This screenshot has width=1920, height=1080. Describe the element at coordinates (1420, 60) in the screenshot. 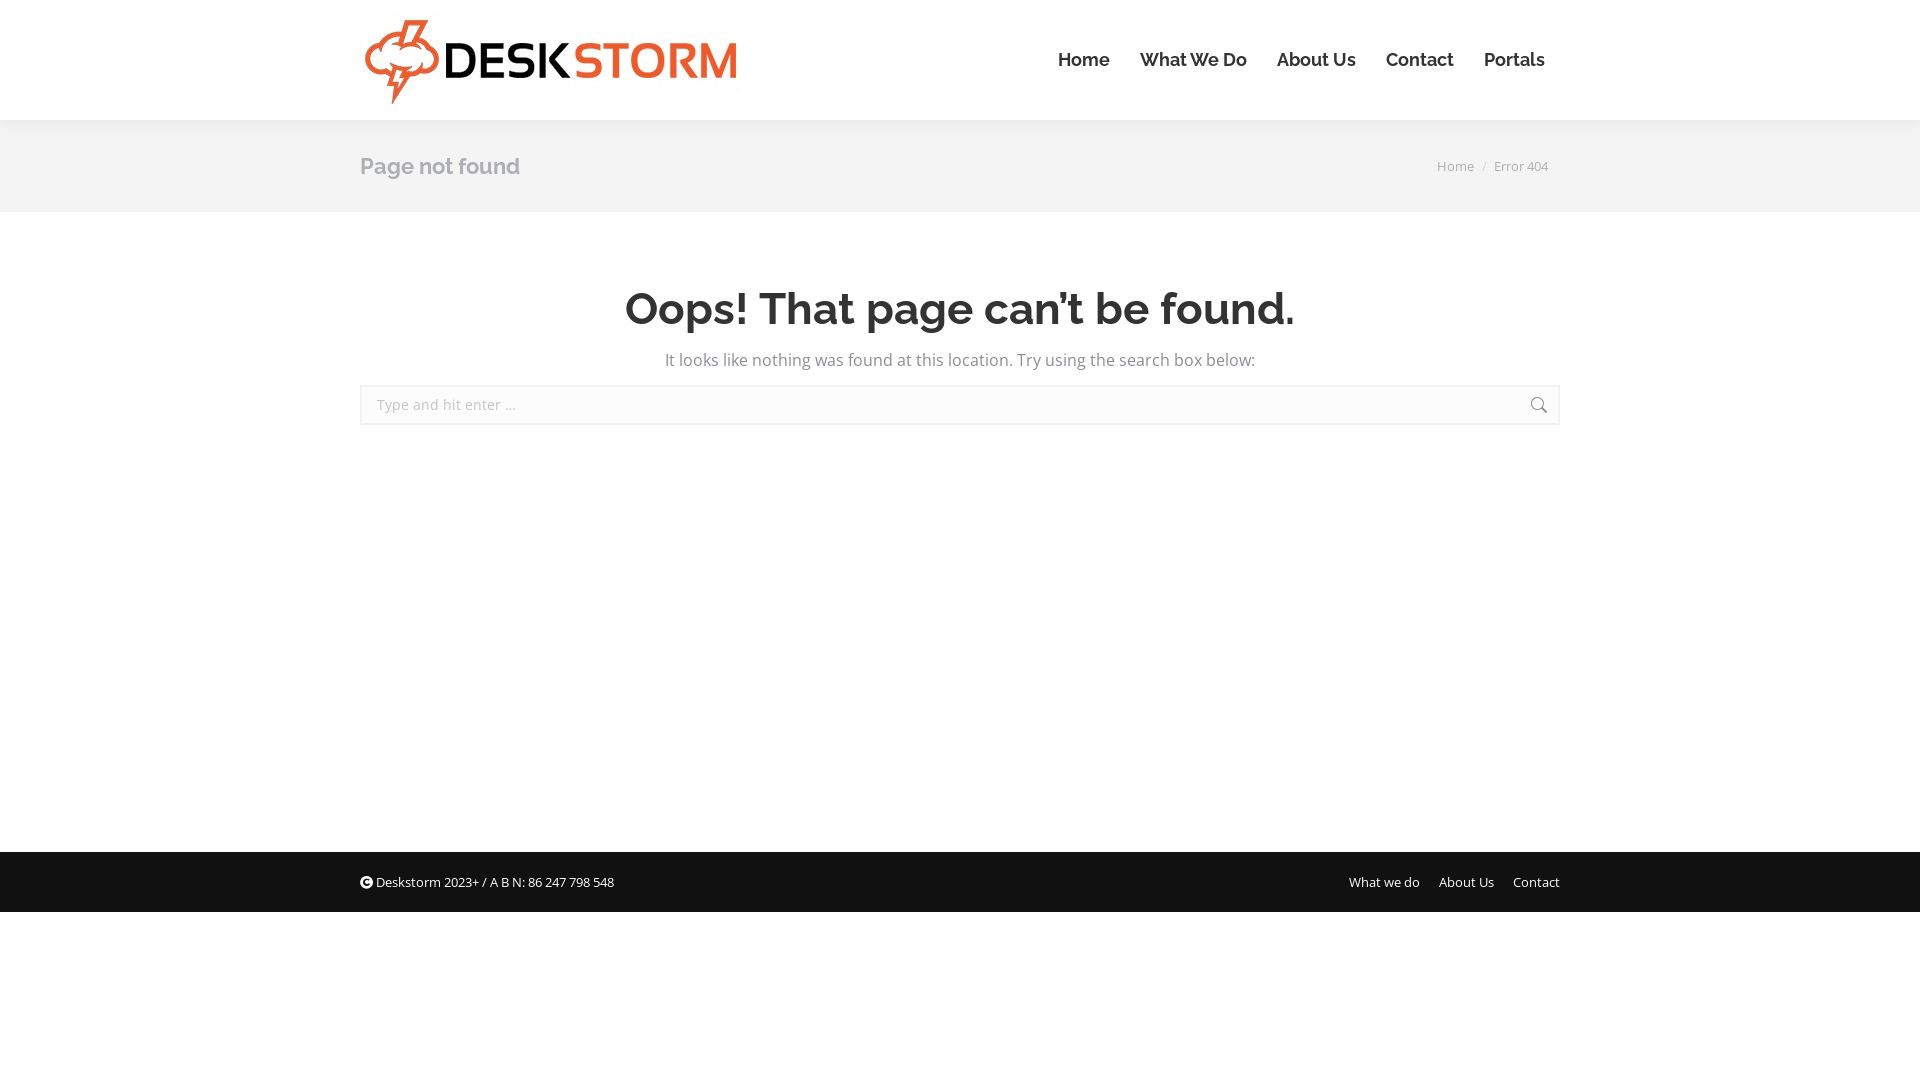

I see `Contact` at that location.